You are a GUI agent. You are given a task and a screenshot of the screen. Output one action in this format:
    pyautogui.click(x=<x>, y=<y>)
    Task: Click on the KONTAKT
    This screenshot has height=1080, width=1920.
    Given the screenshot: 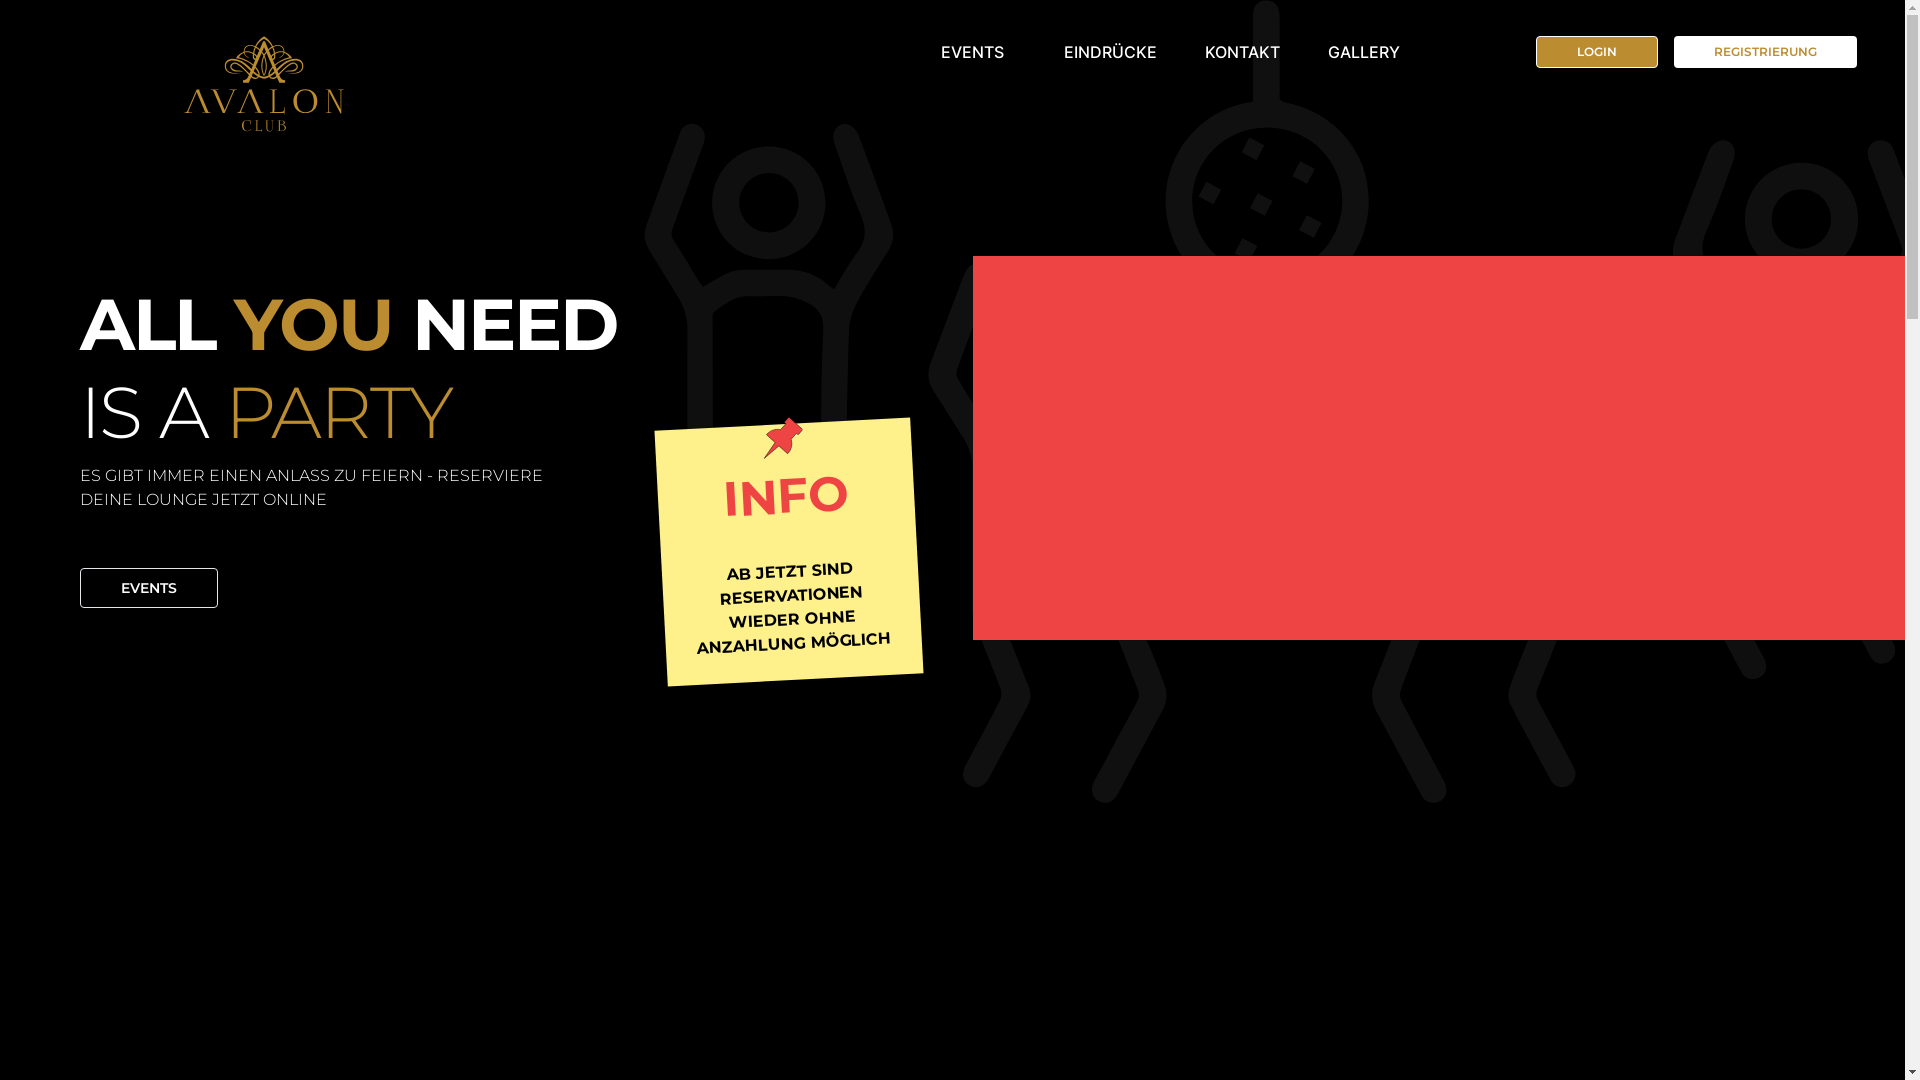 What is the action you would take?
    pyautogui.click(x=1242, y=52)
    